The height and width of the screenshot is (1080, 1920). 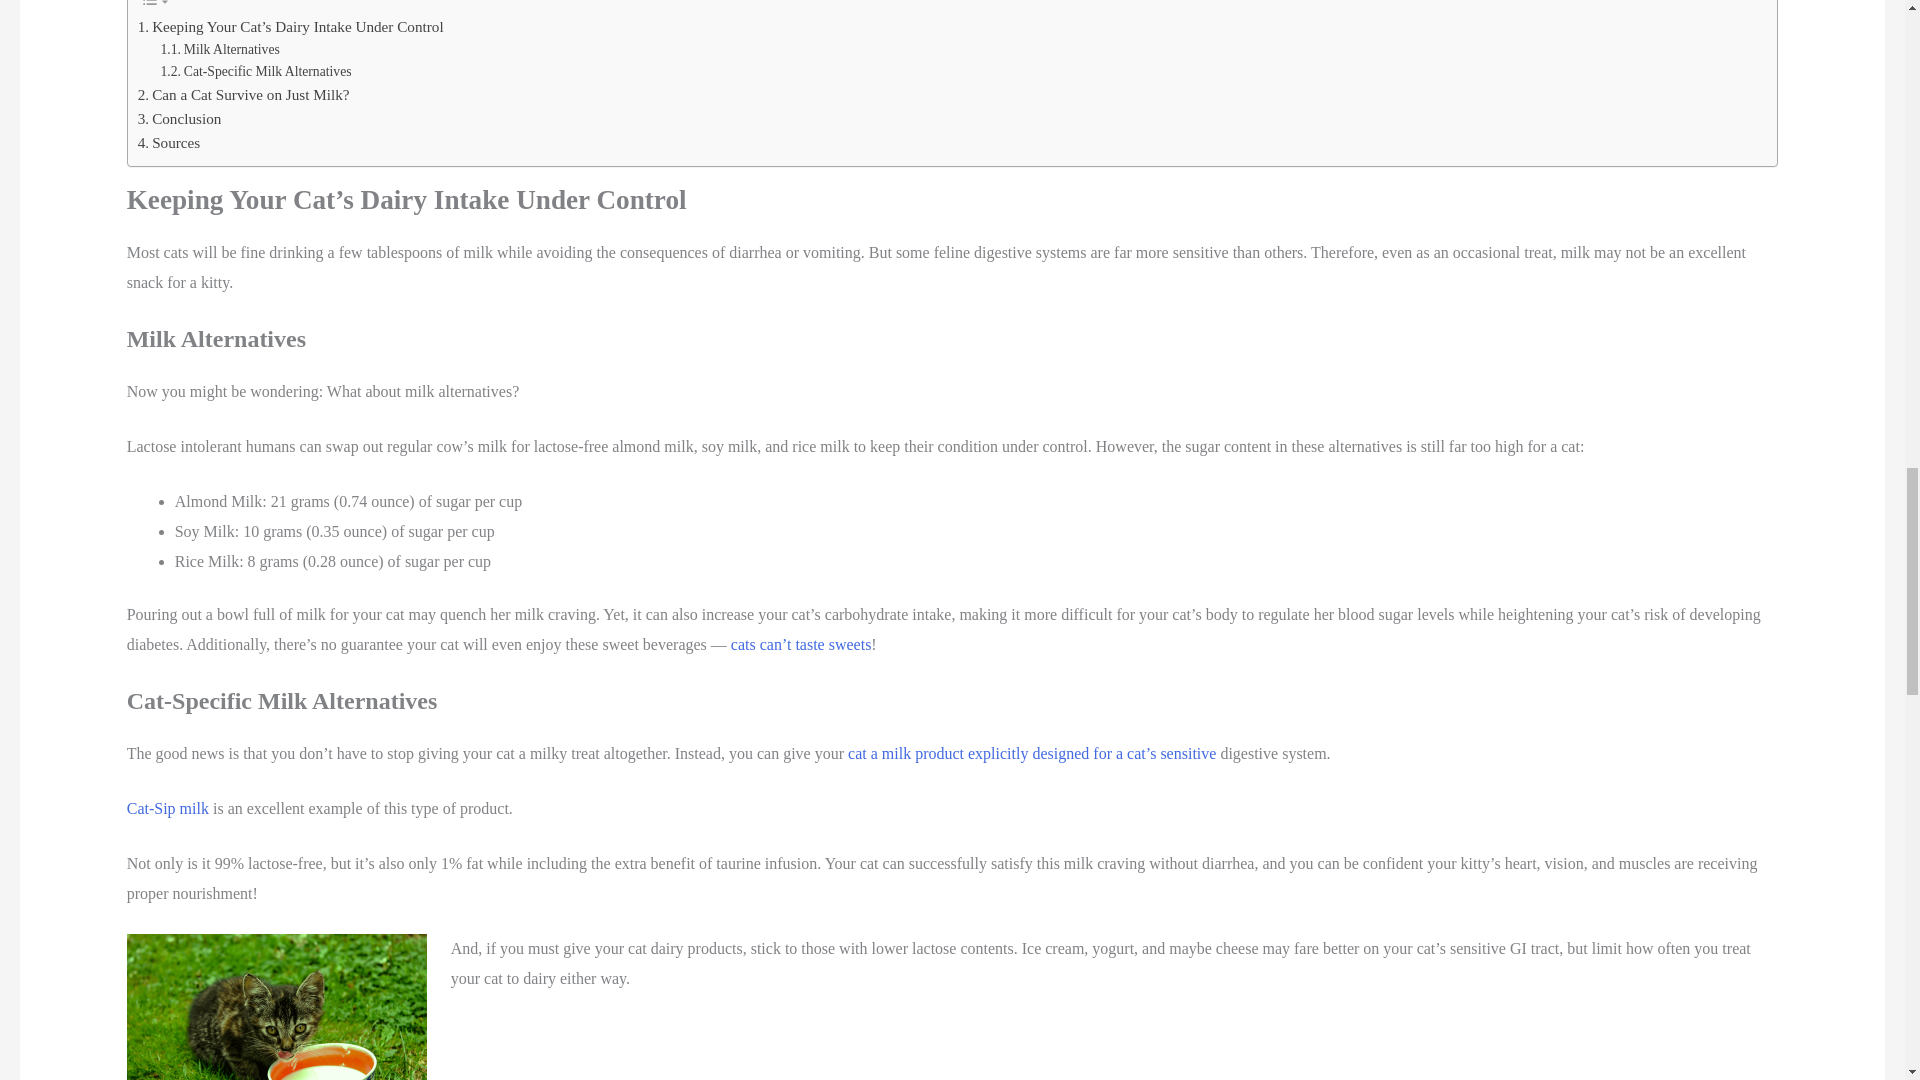 I want to click on Can a Cat Survive on Just Milk?, so click(x=244, y=94).